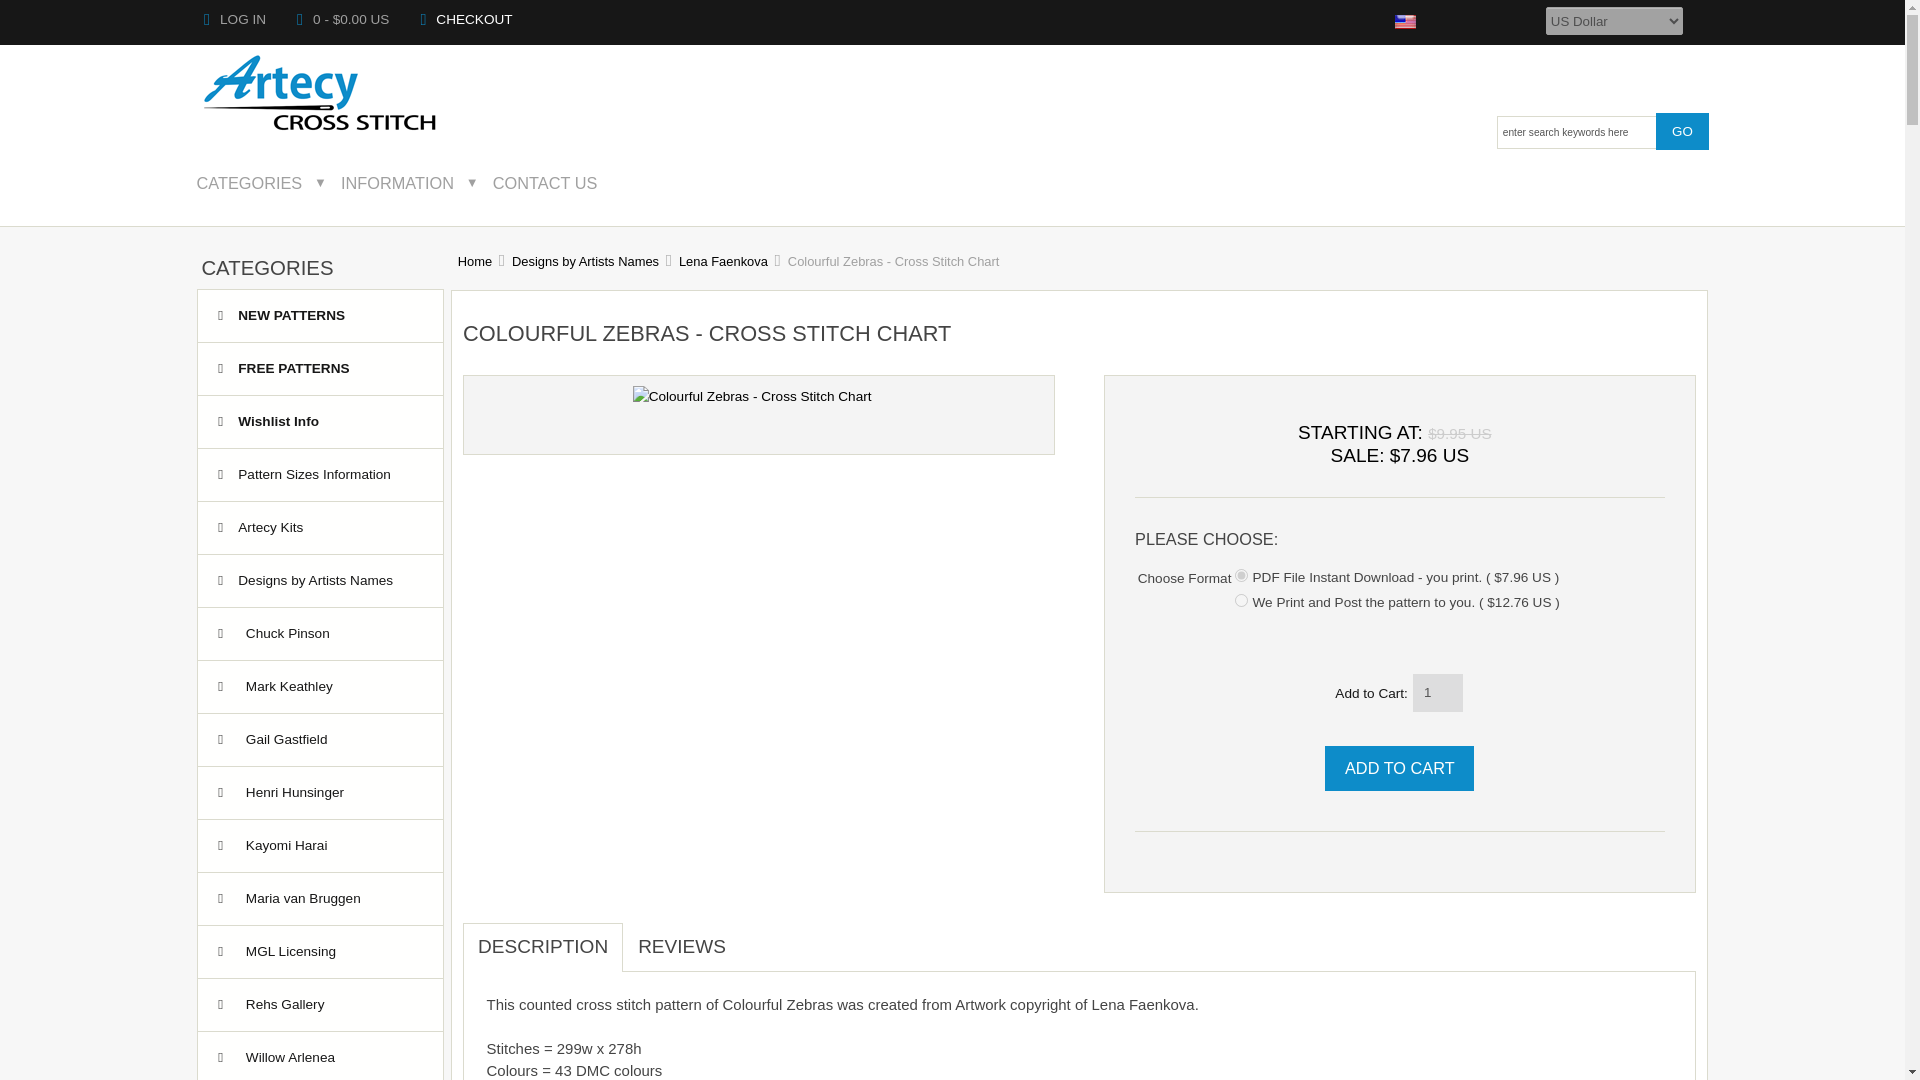 This screenshot has width=1920, height=1080. Describe the element at coordinates (1576, 132) in the screenshot. I see `Enter search keywords here` at that location.